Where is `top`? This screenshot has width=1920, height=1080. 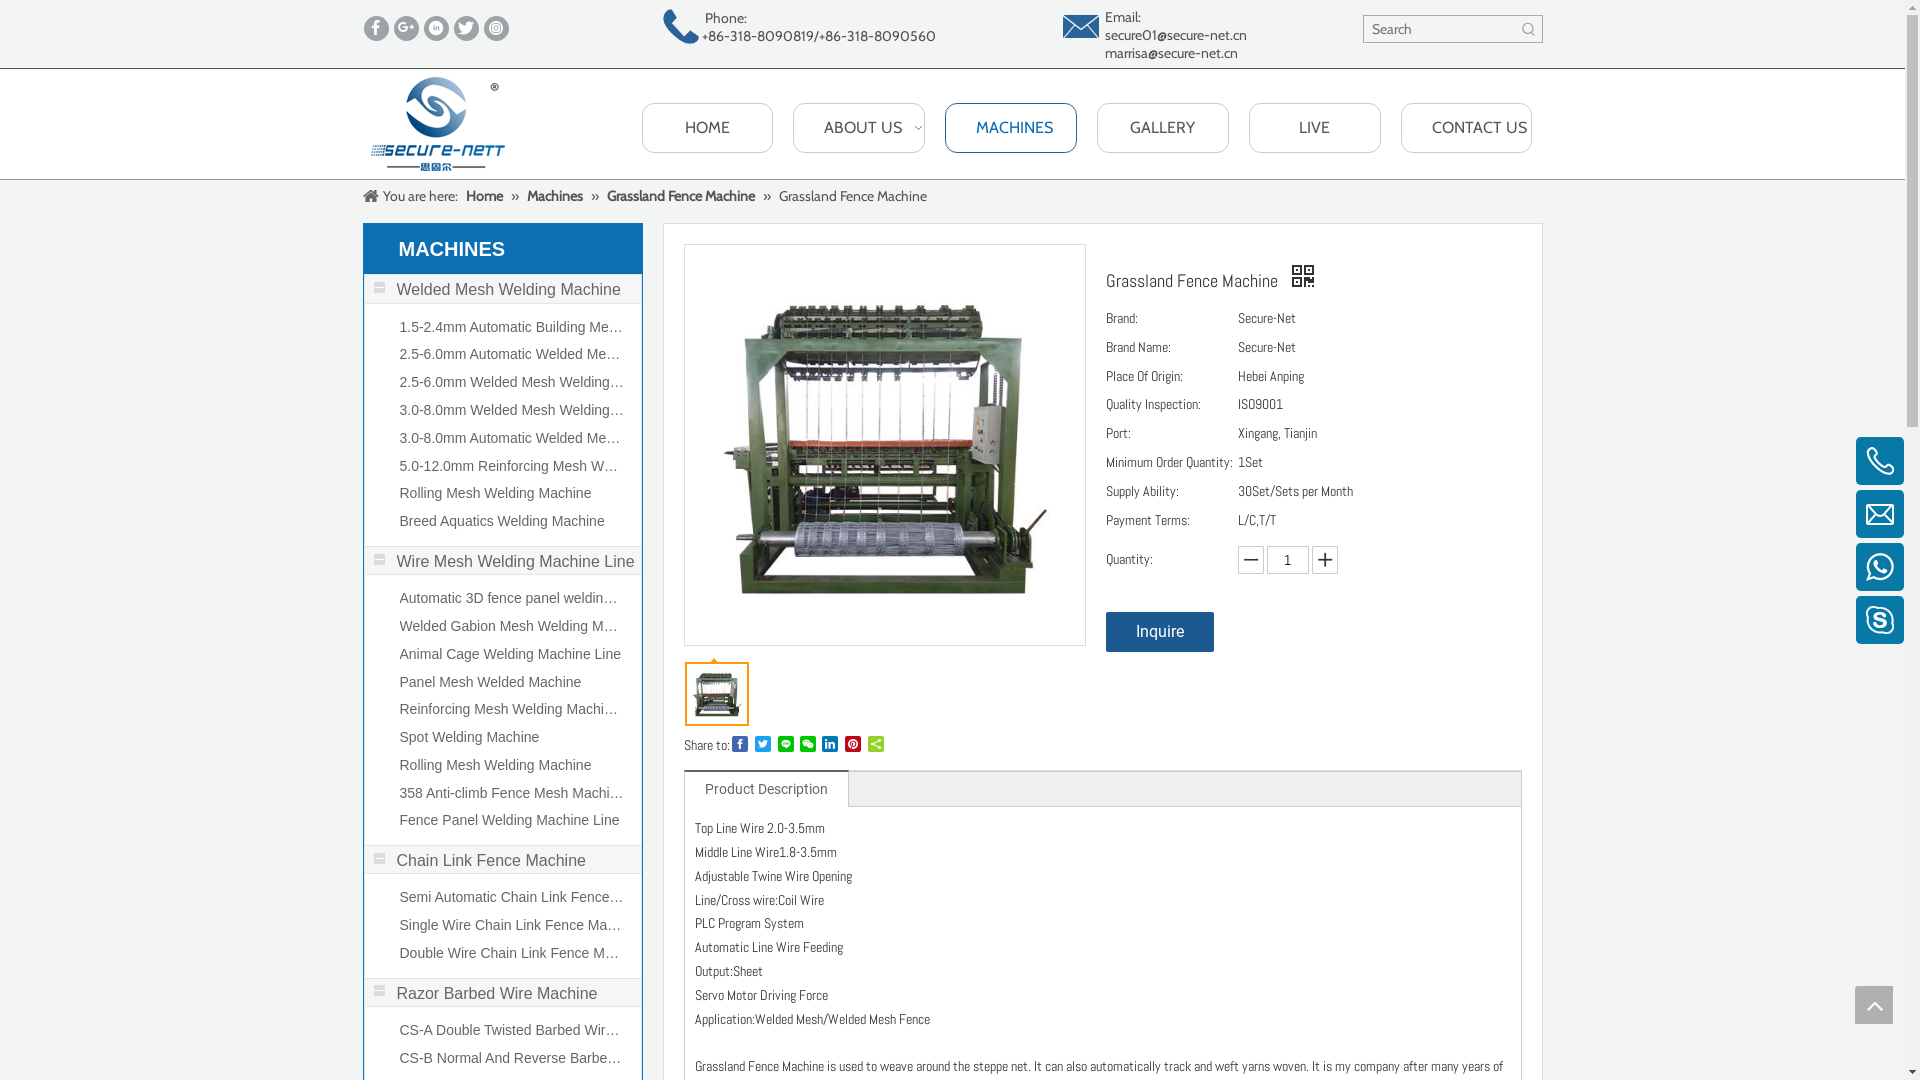 top is located at coordinates (1874, 1005).